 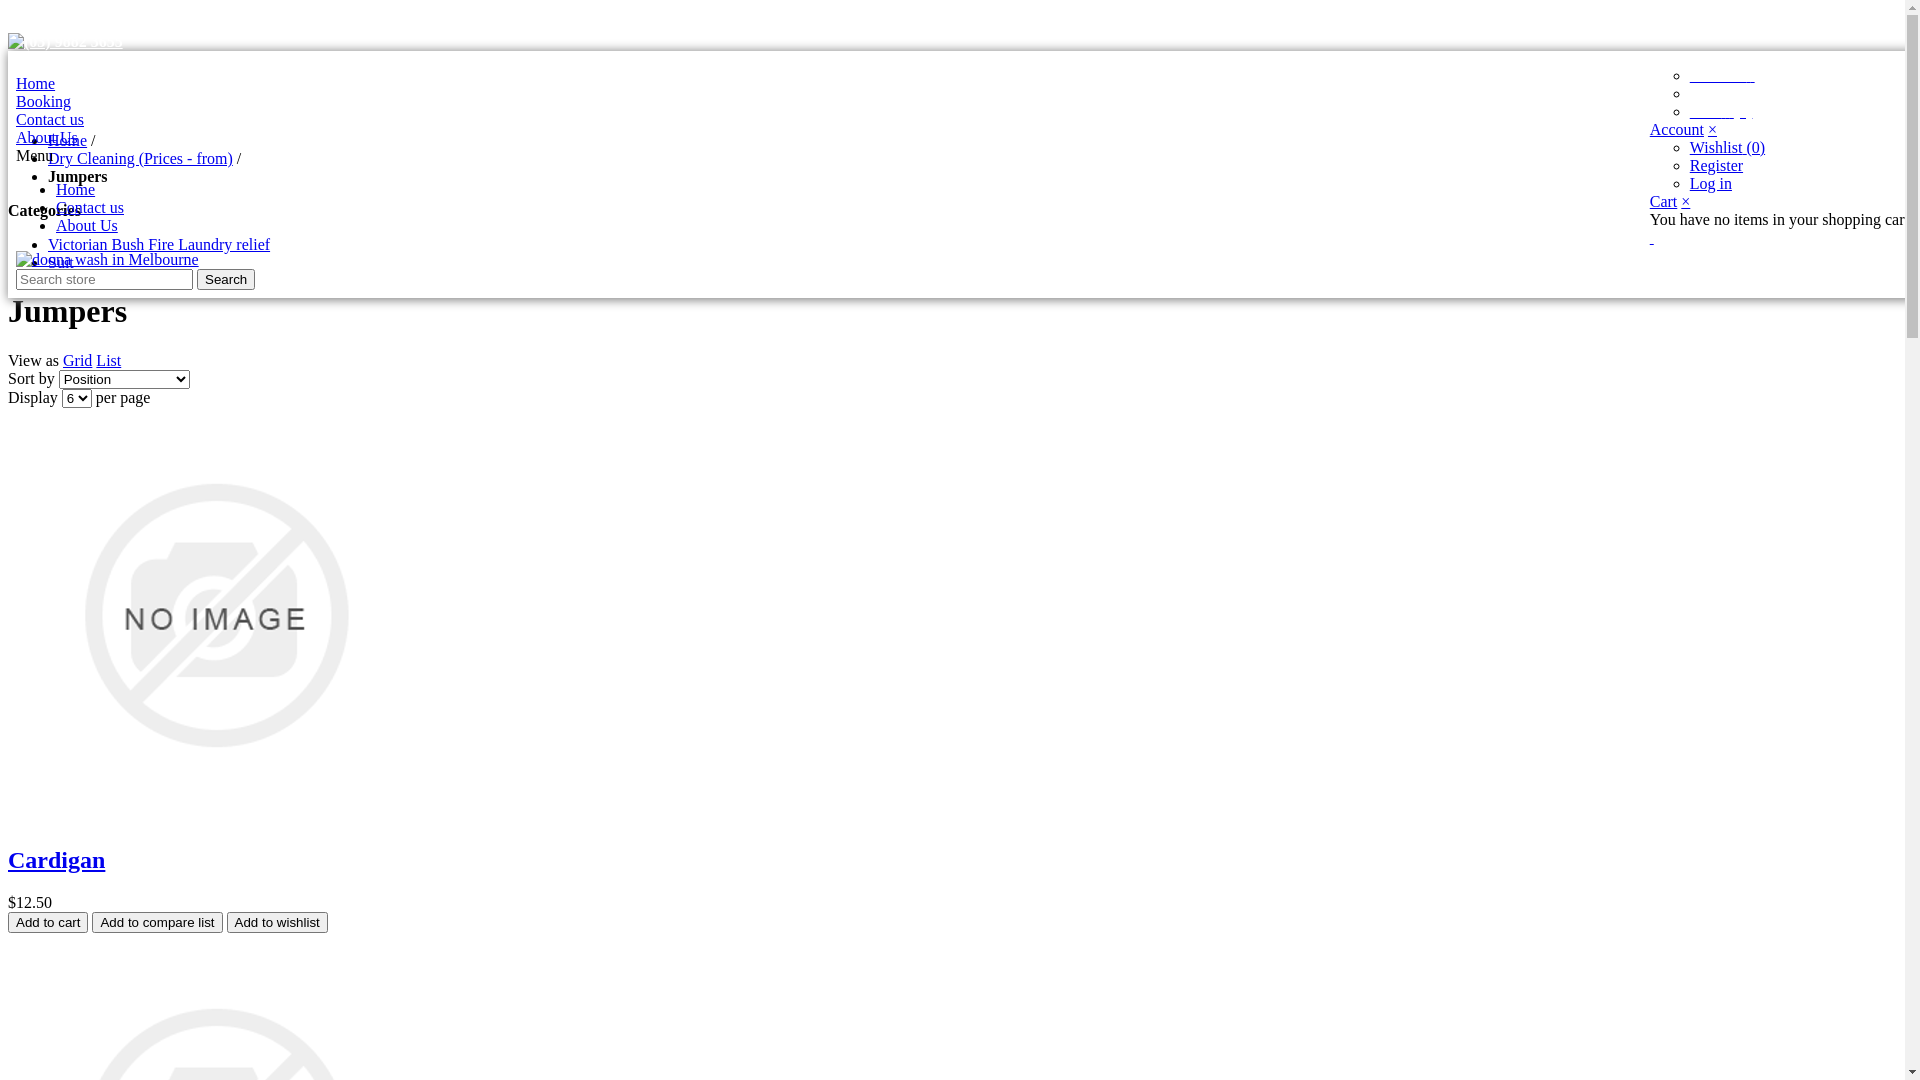 What do you see at coordinates (140, 158) in the screenshot?
I see `Dry Cleaning (Prices - from)` at bounding box center [140, 158].